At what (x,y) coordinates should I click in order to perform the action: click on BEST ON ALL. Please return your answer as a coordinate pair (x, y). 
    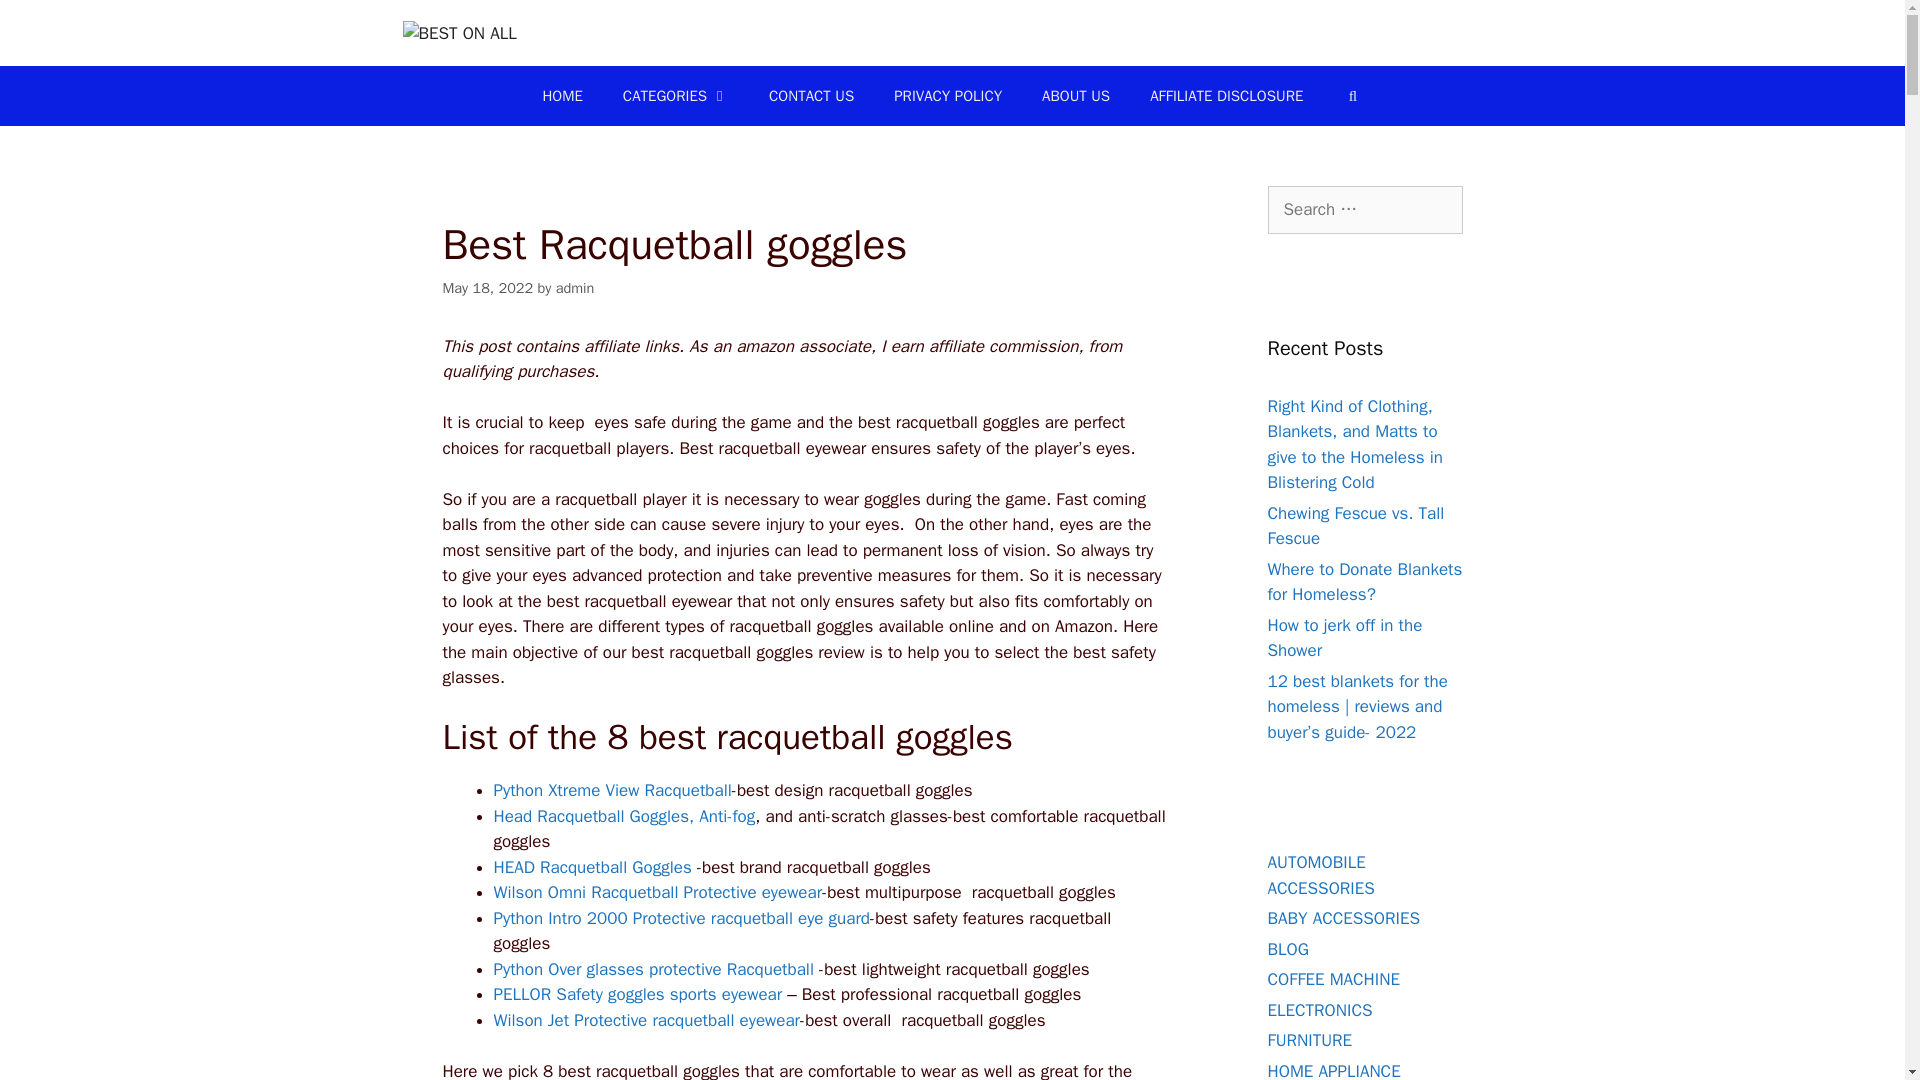
    Looking at the image, I should click on (458, 34).